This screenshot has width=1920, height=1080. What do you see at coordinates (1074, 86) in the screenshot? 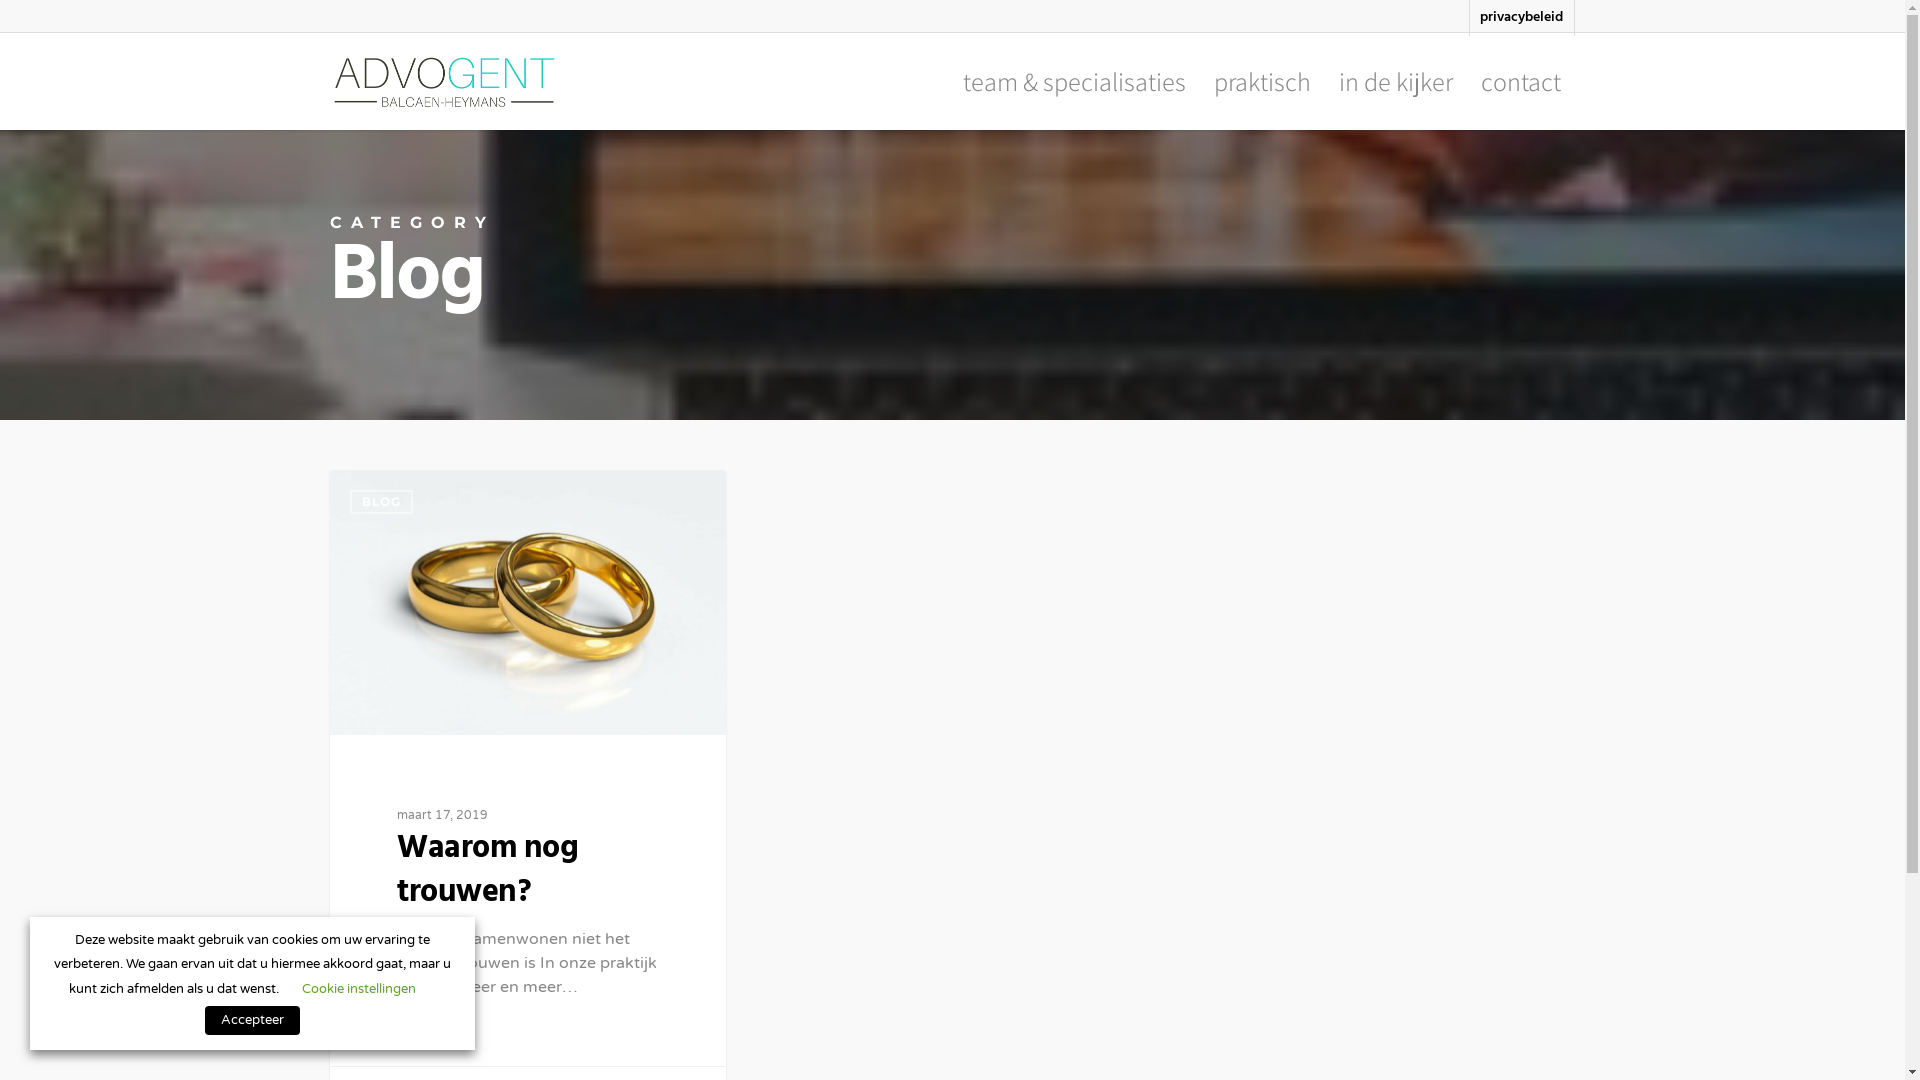
I see `team & specialisaties` at bounding box center [1074, 86].